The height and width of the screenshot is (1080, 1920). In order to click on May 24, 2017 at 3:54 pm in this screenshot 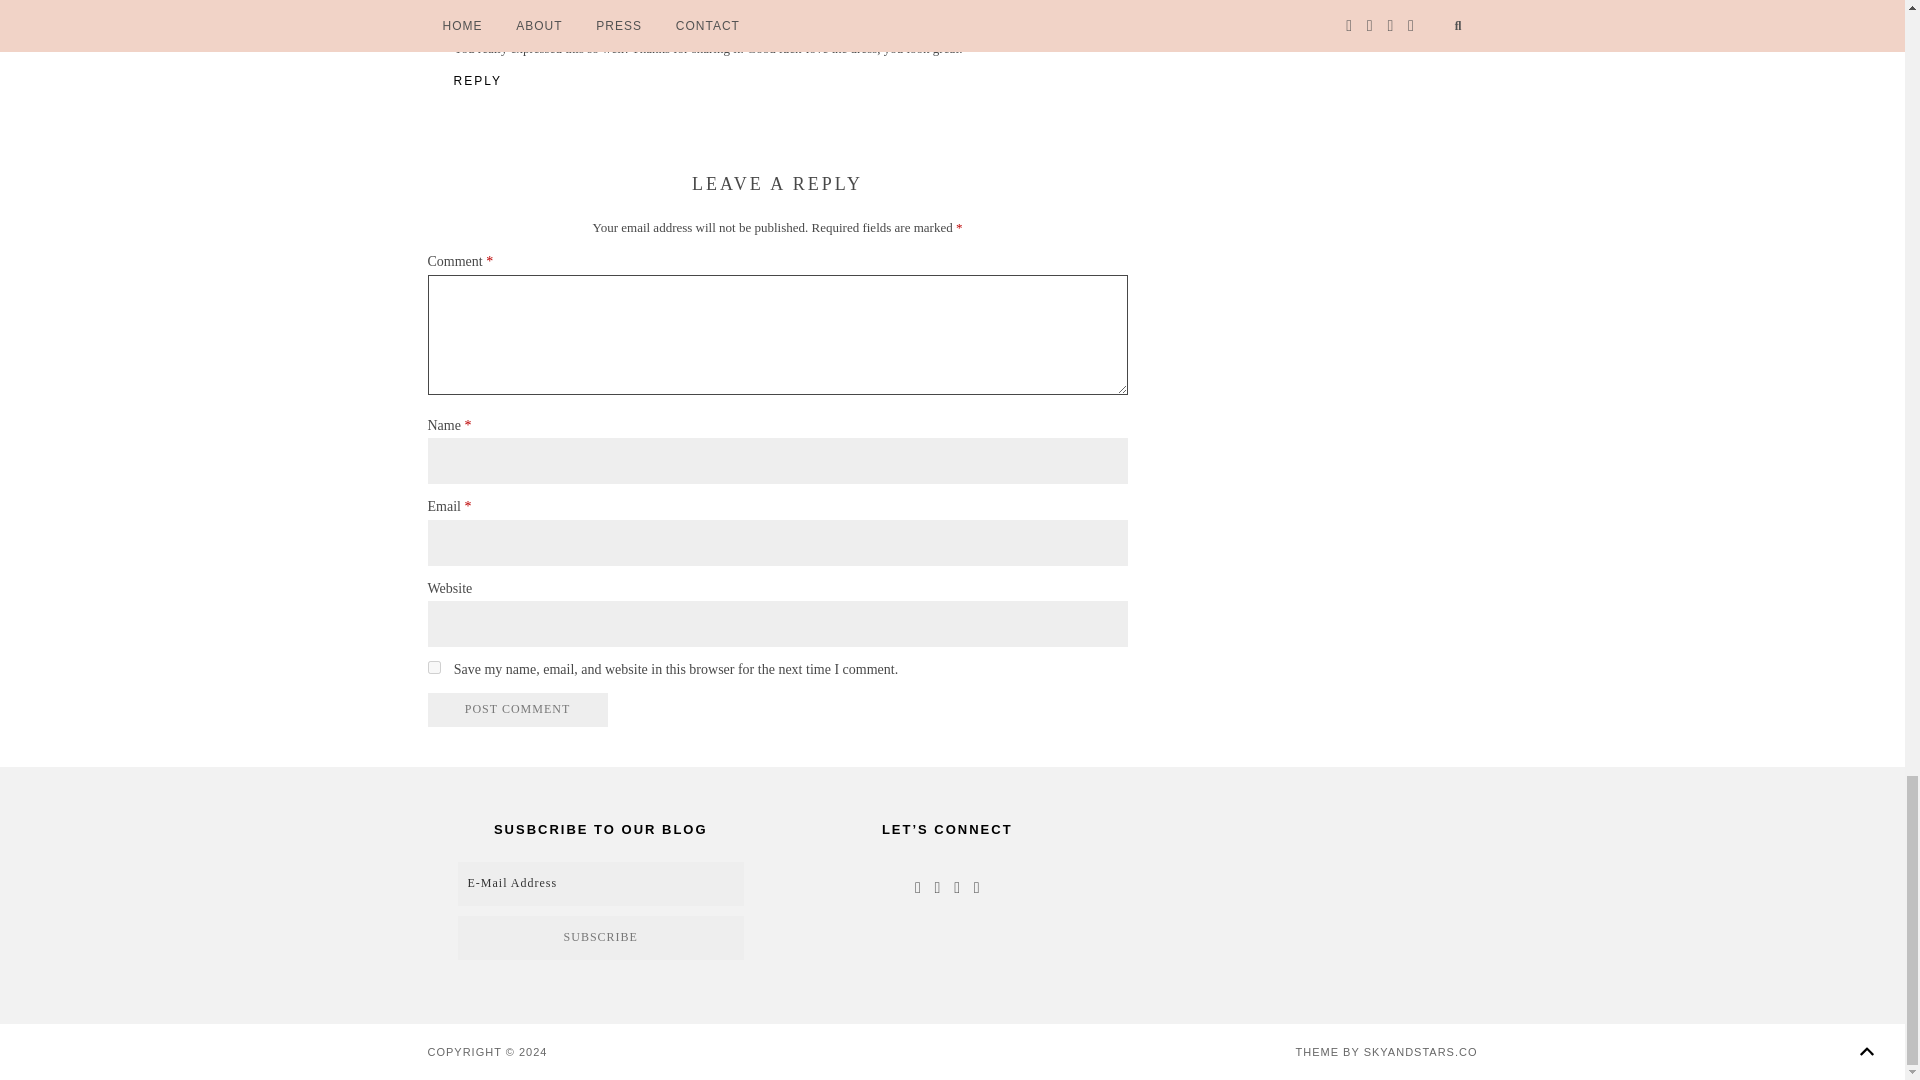, I will do `click(578, 14)`.